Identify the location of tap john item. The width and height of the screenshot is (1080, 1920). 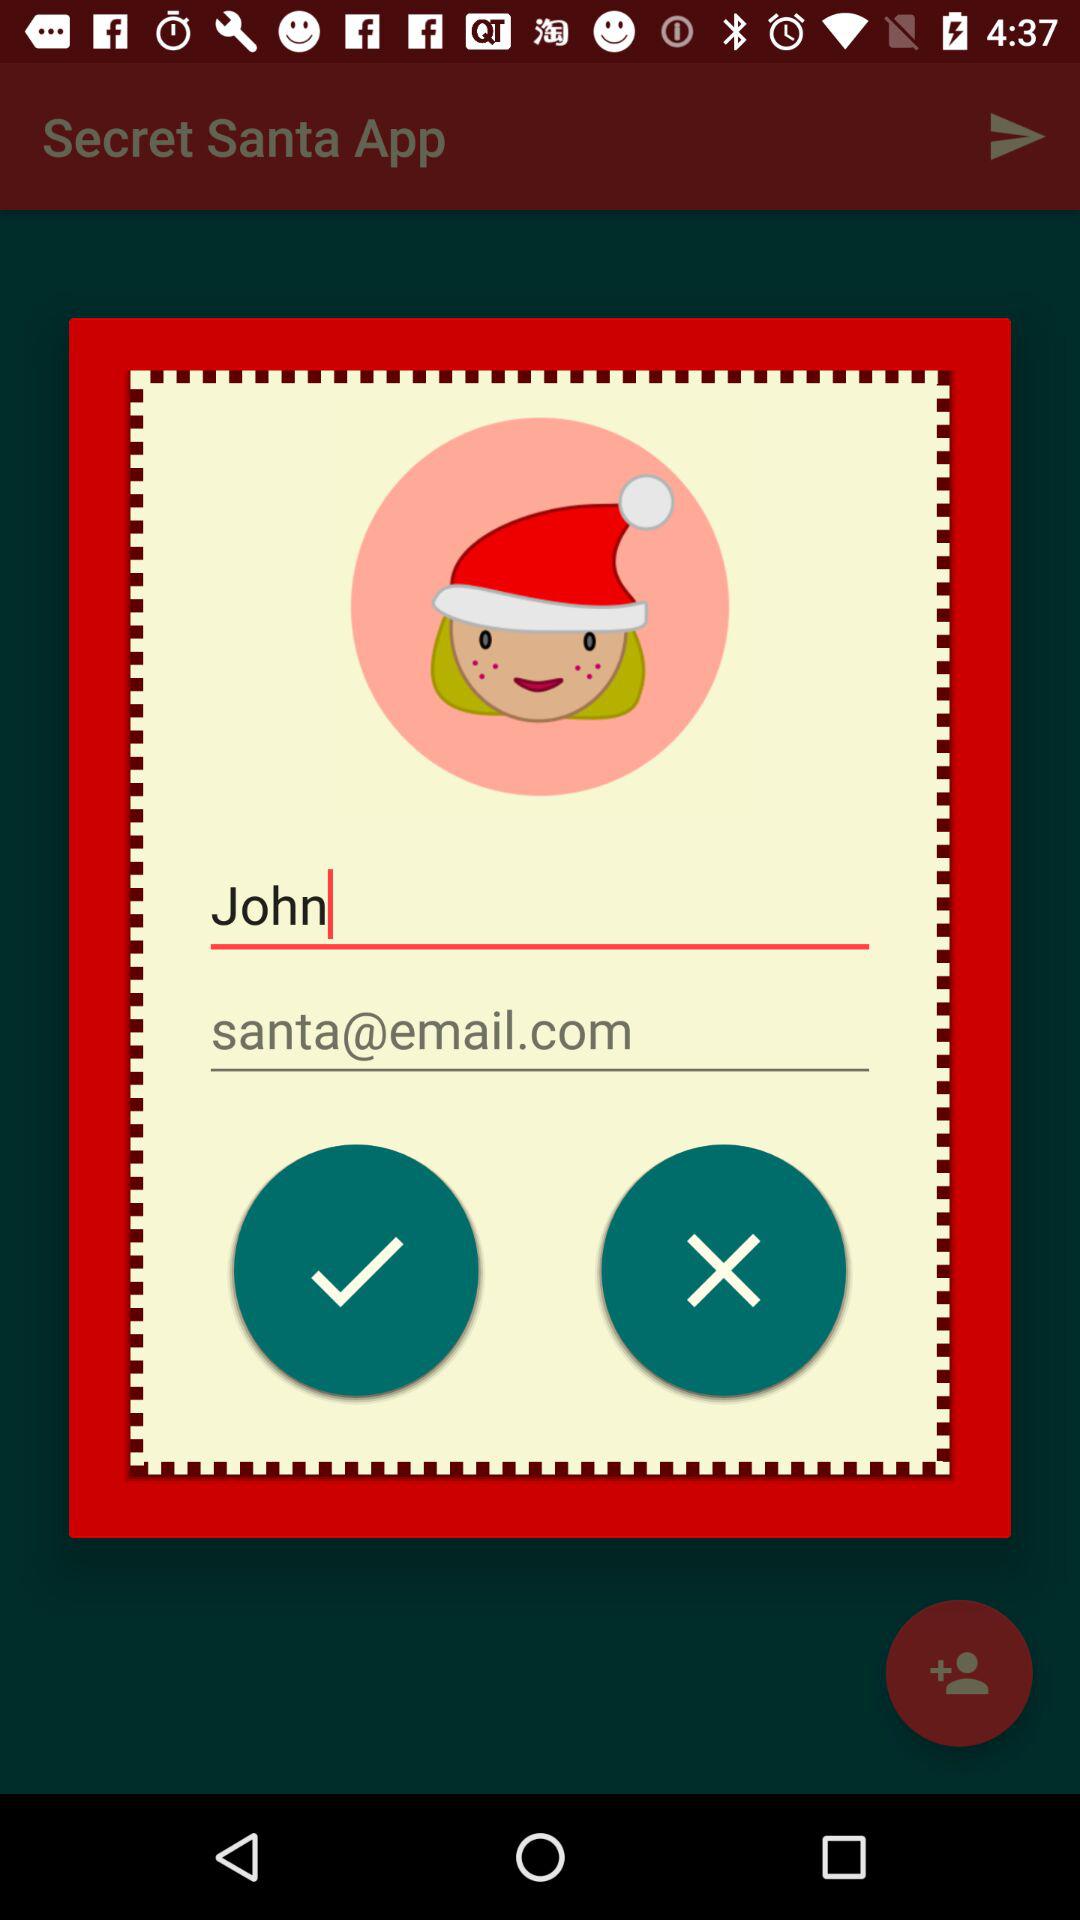
(540, 905).